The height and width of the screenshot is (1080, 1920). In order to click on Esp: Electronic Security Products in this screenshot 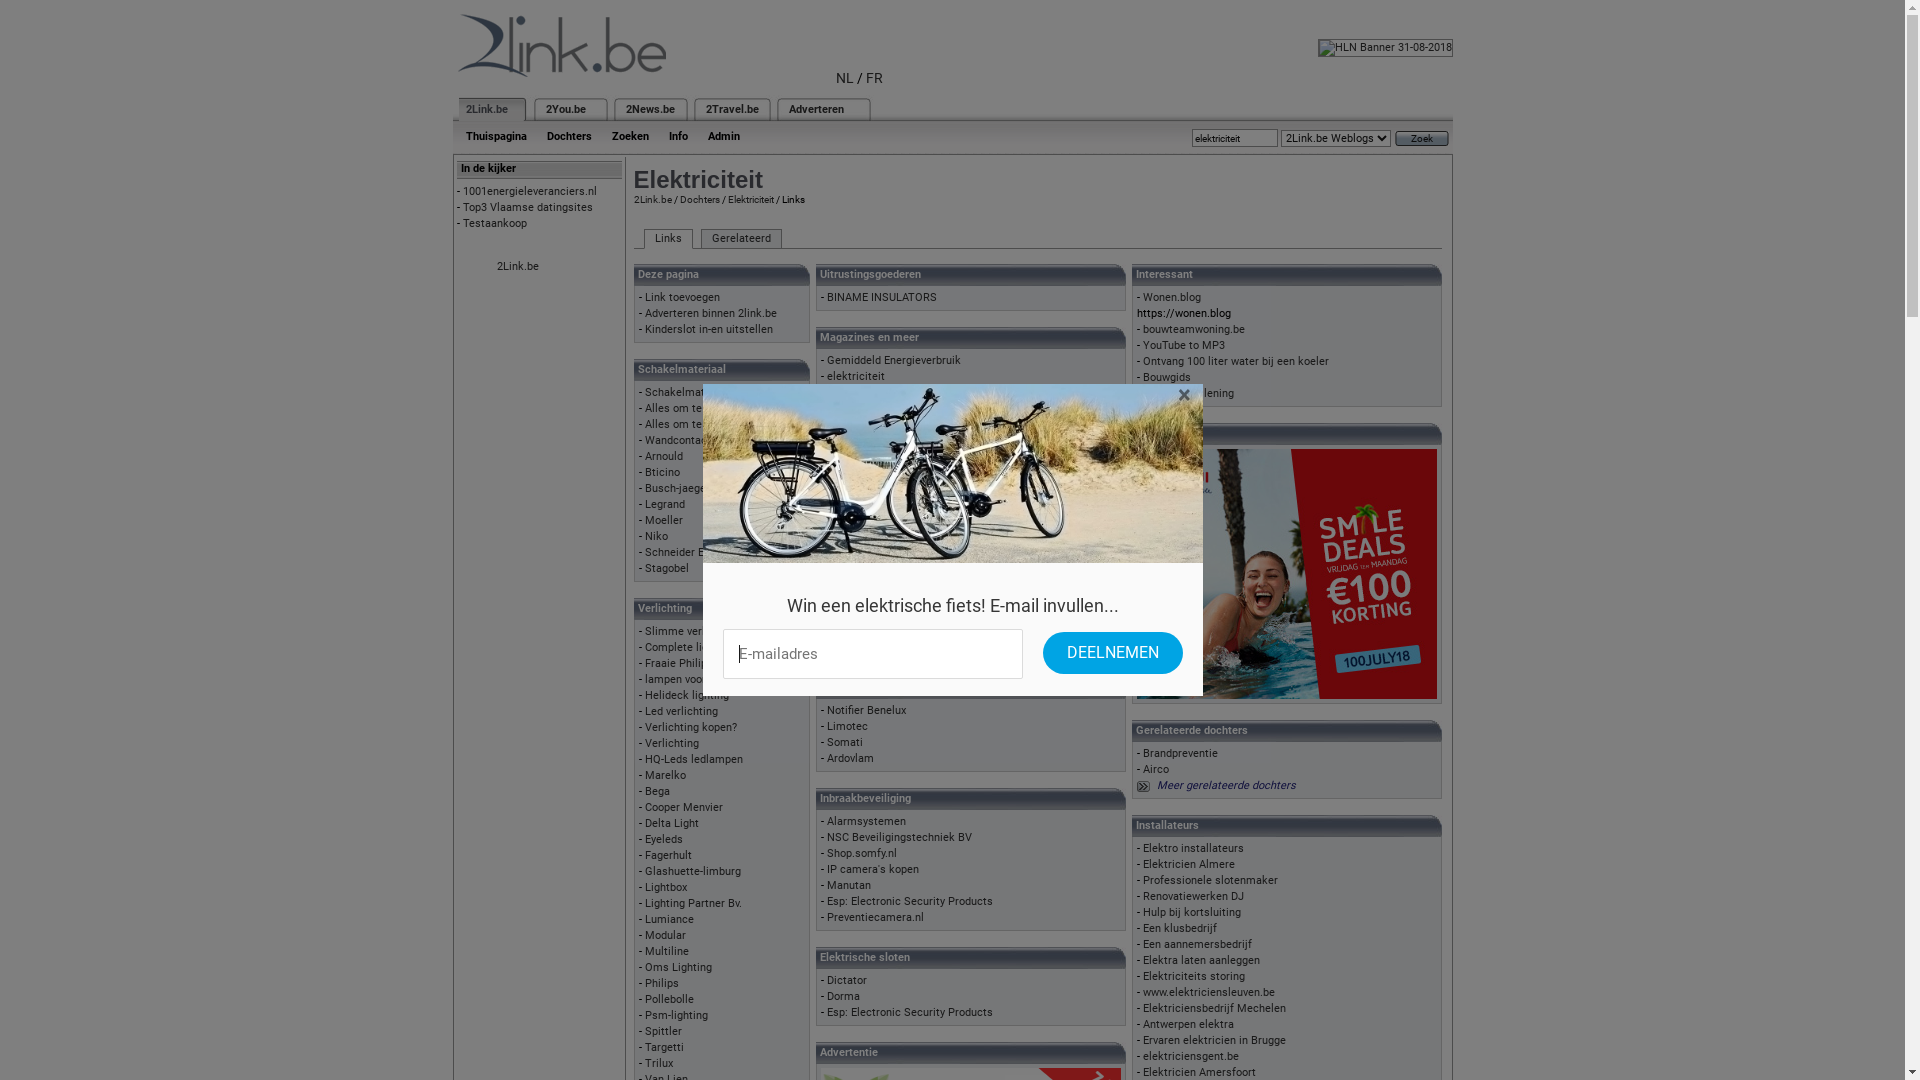, I will do `click(909, 1012)`.